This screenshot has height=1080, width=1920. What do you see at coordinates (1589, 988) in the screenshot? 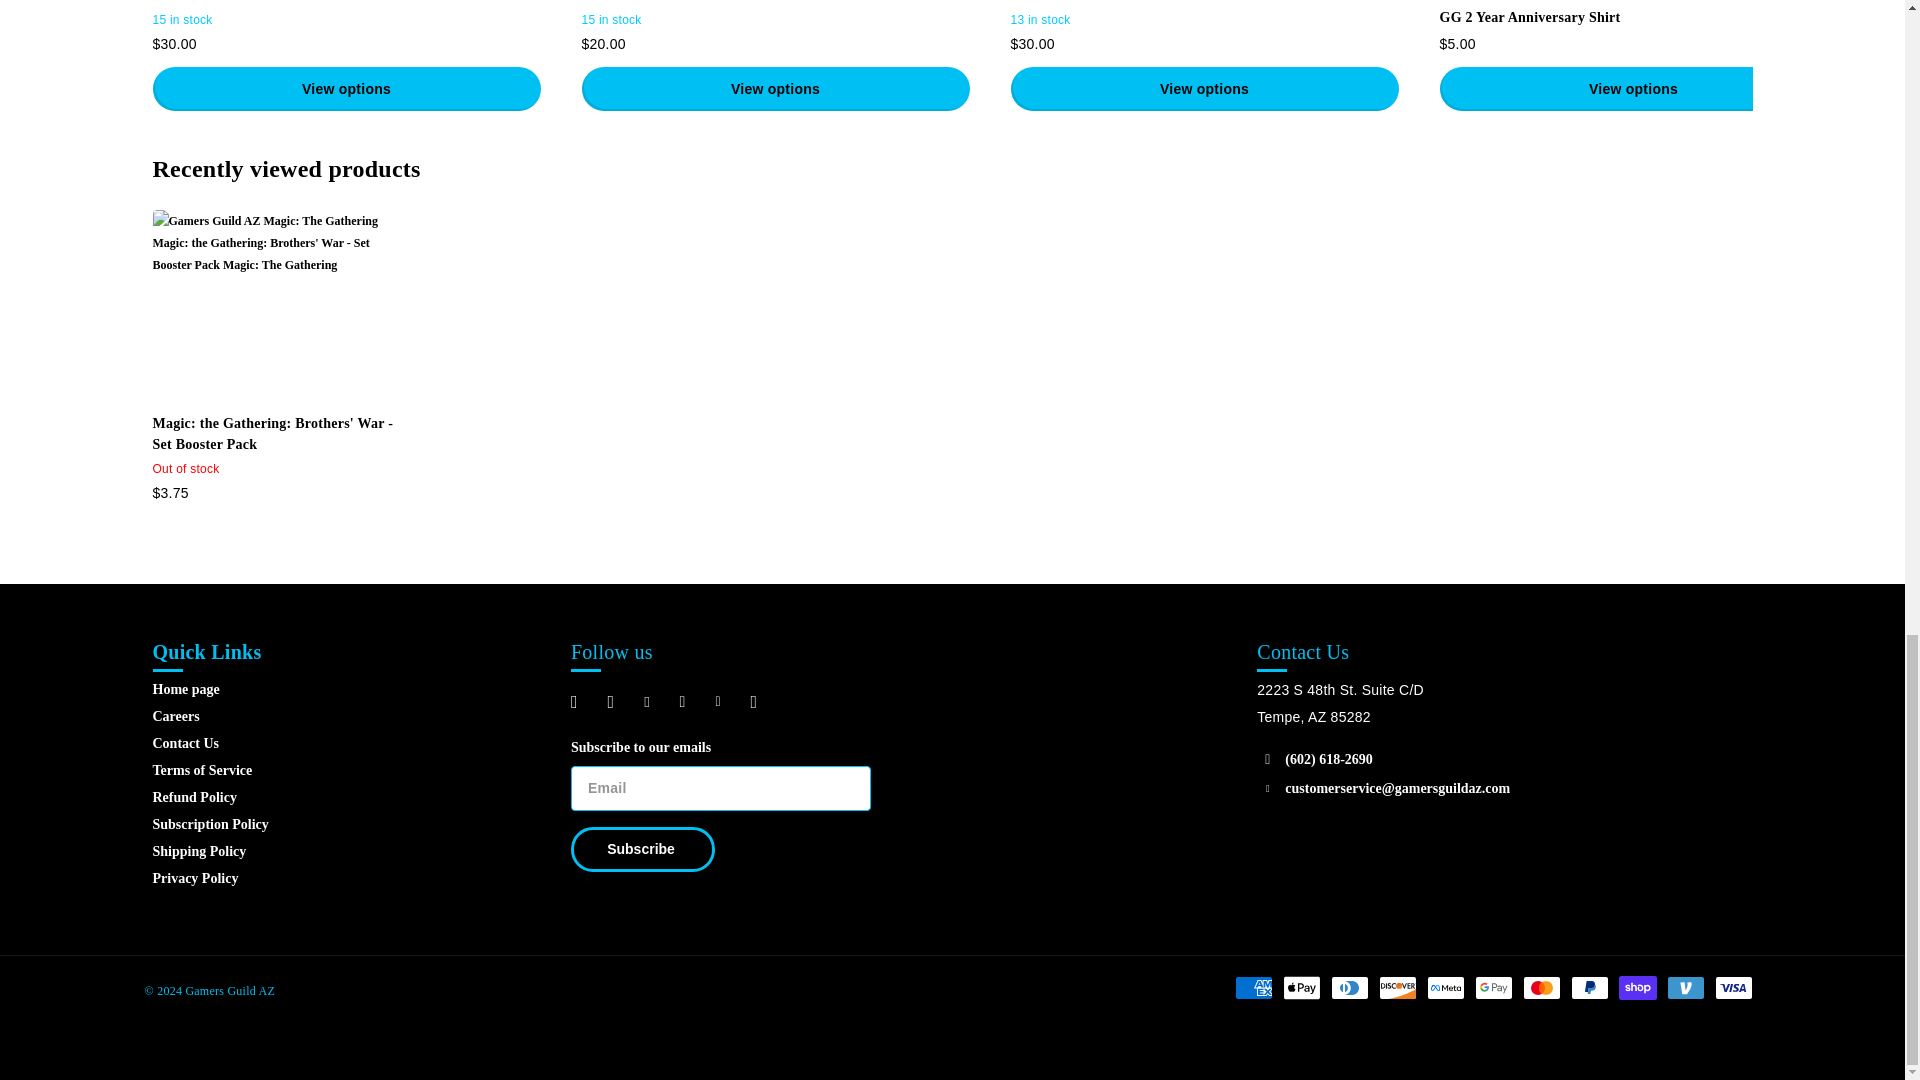
I see `PayPal` at bounding box center [1589, 988].